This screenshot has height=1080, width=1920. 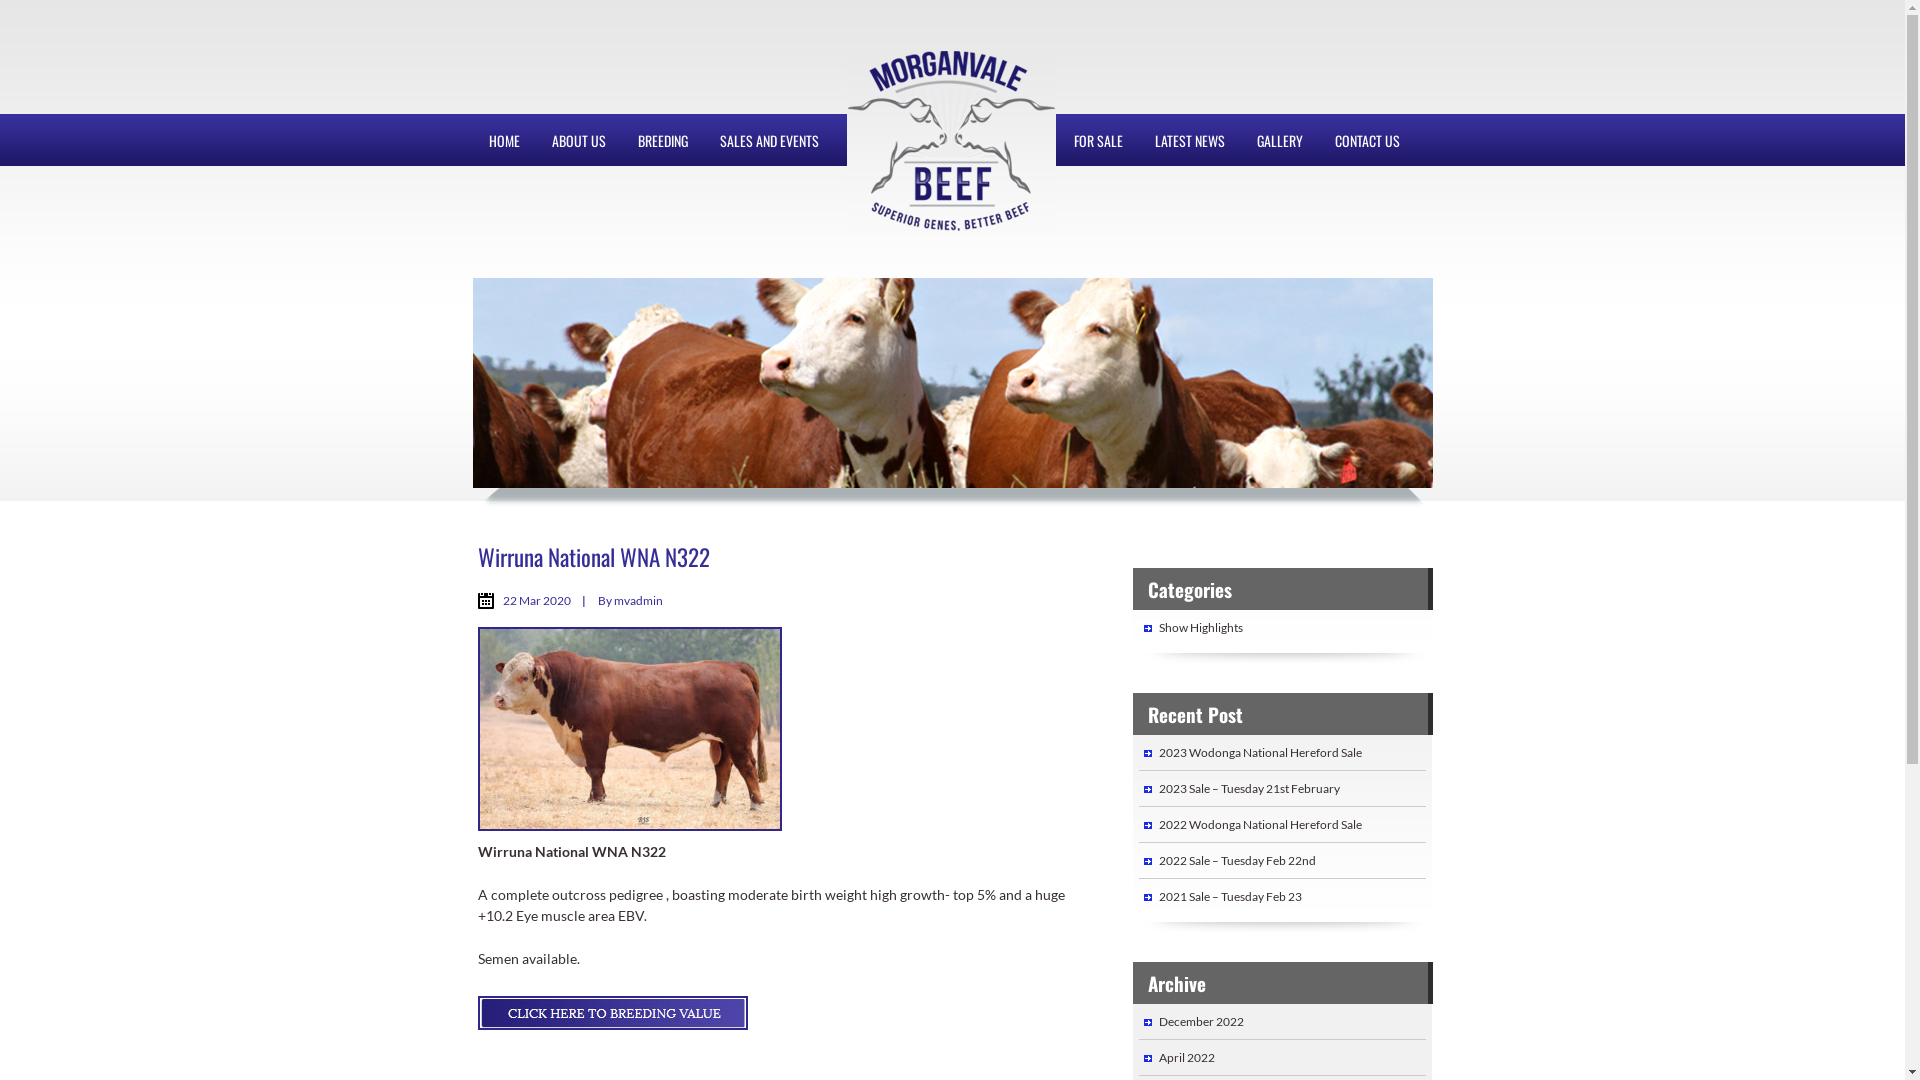 I want to click on LATEST NEWS, so click(x=1189, y=140).